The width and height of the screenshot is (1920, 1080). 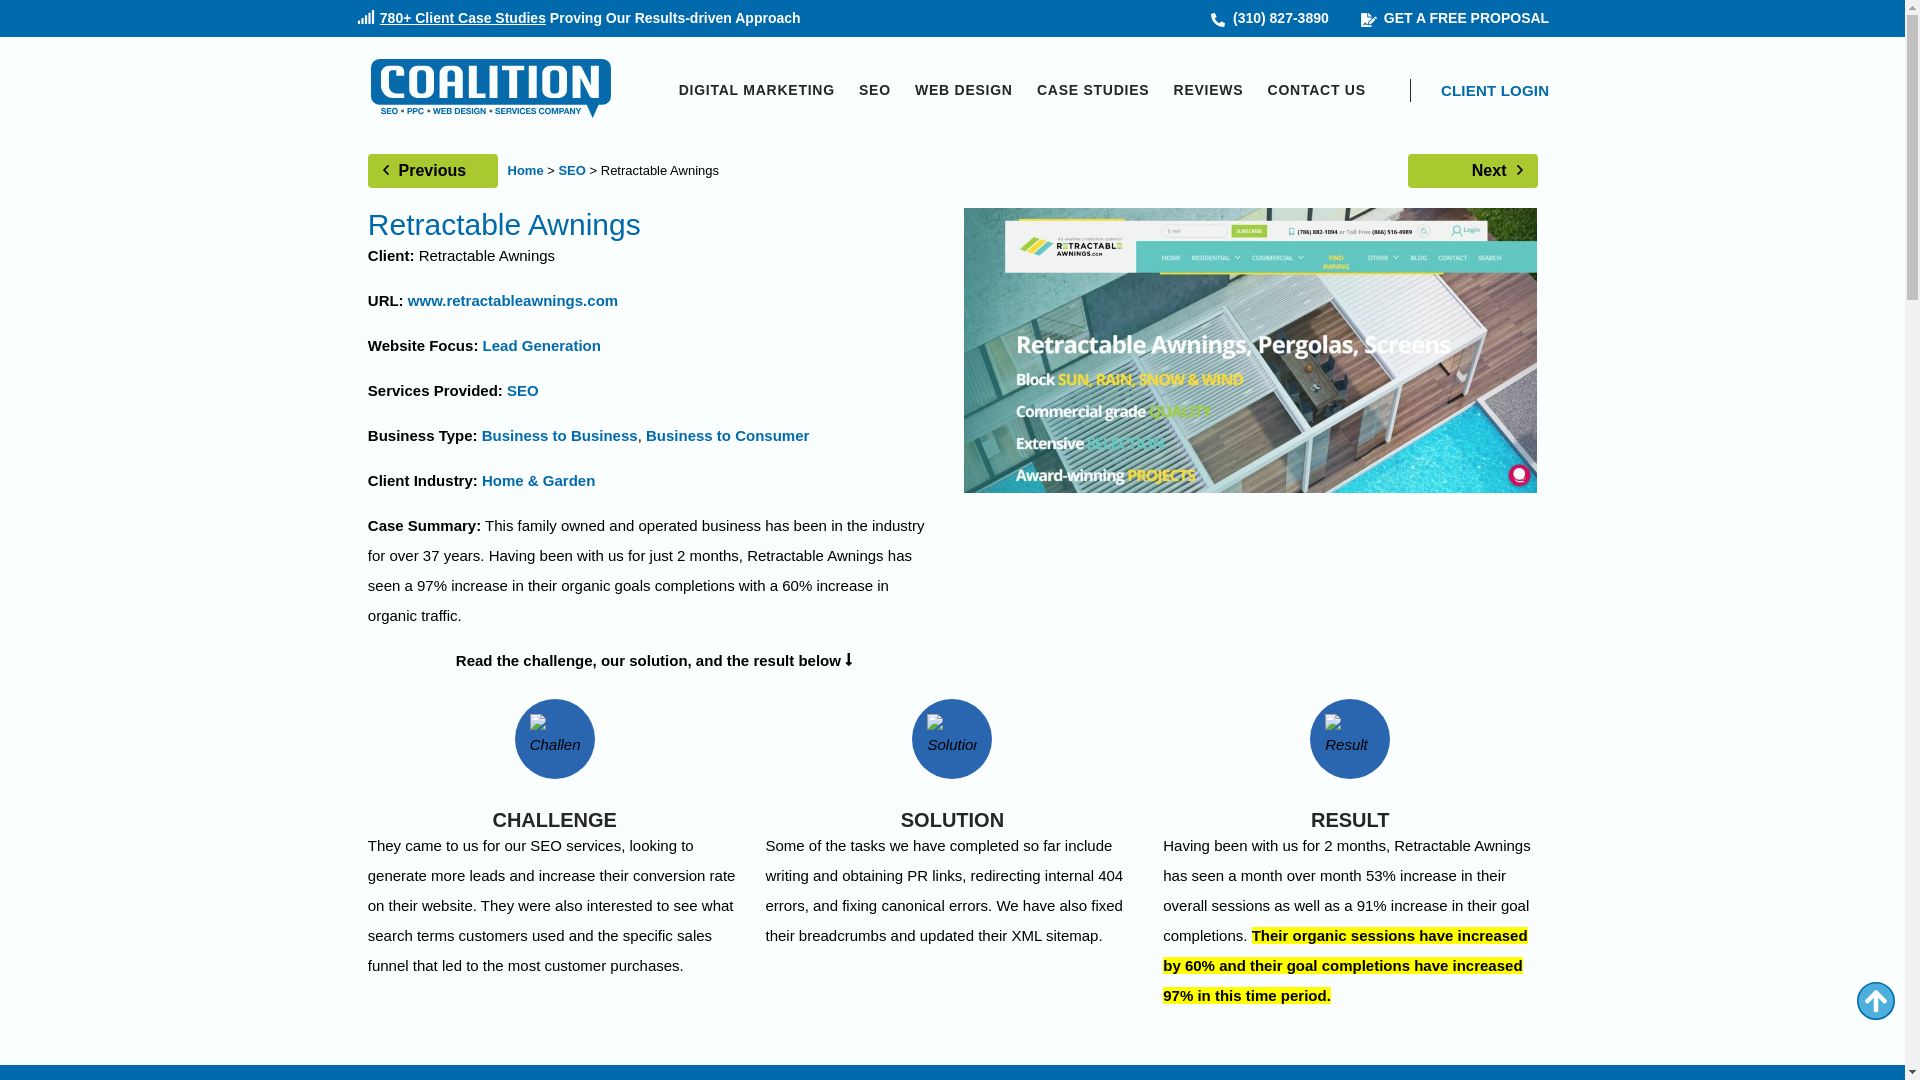 I want to click on SEO, so click(x=874, y=90).